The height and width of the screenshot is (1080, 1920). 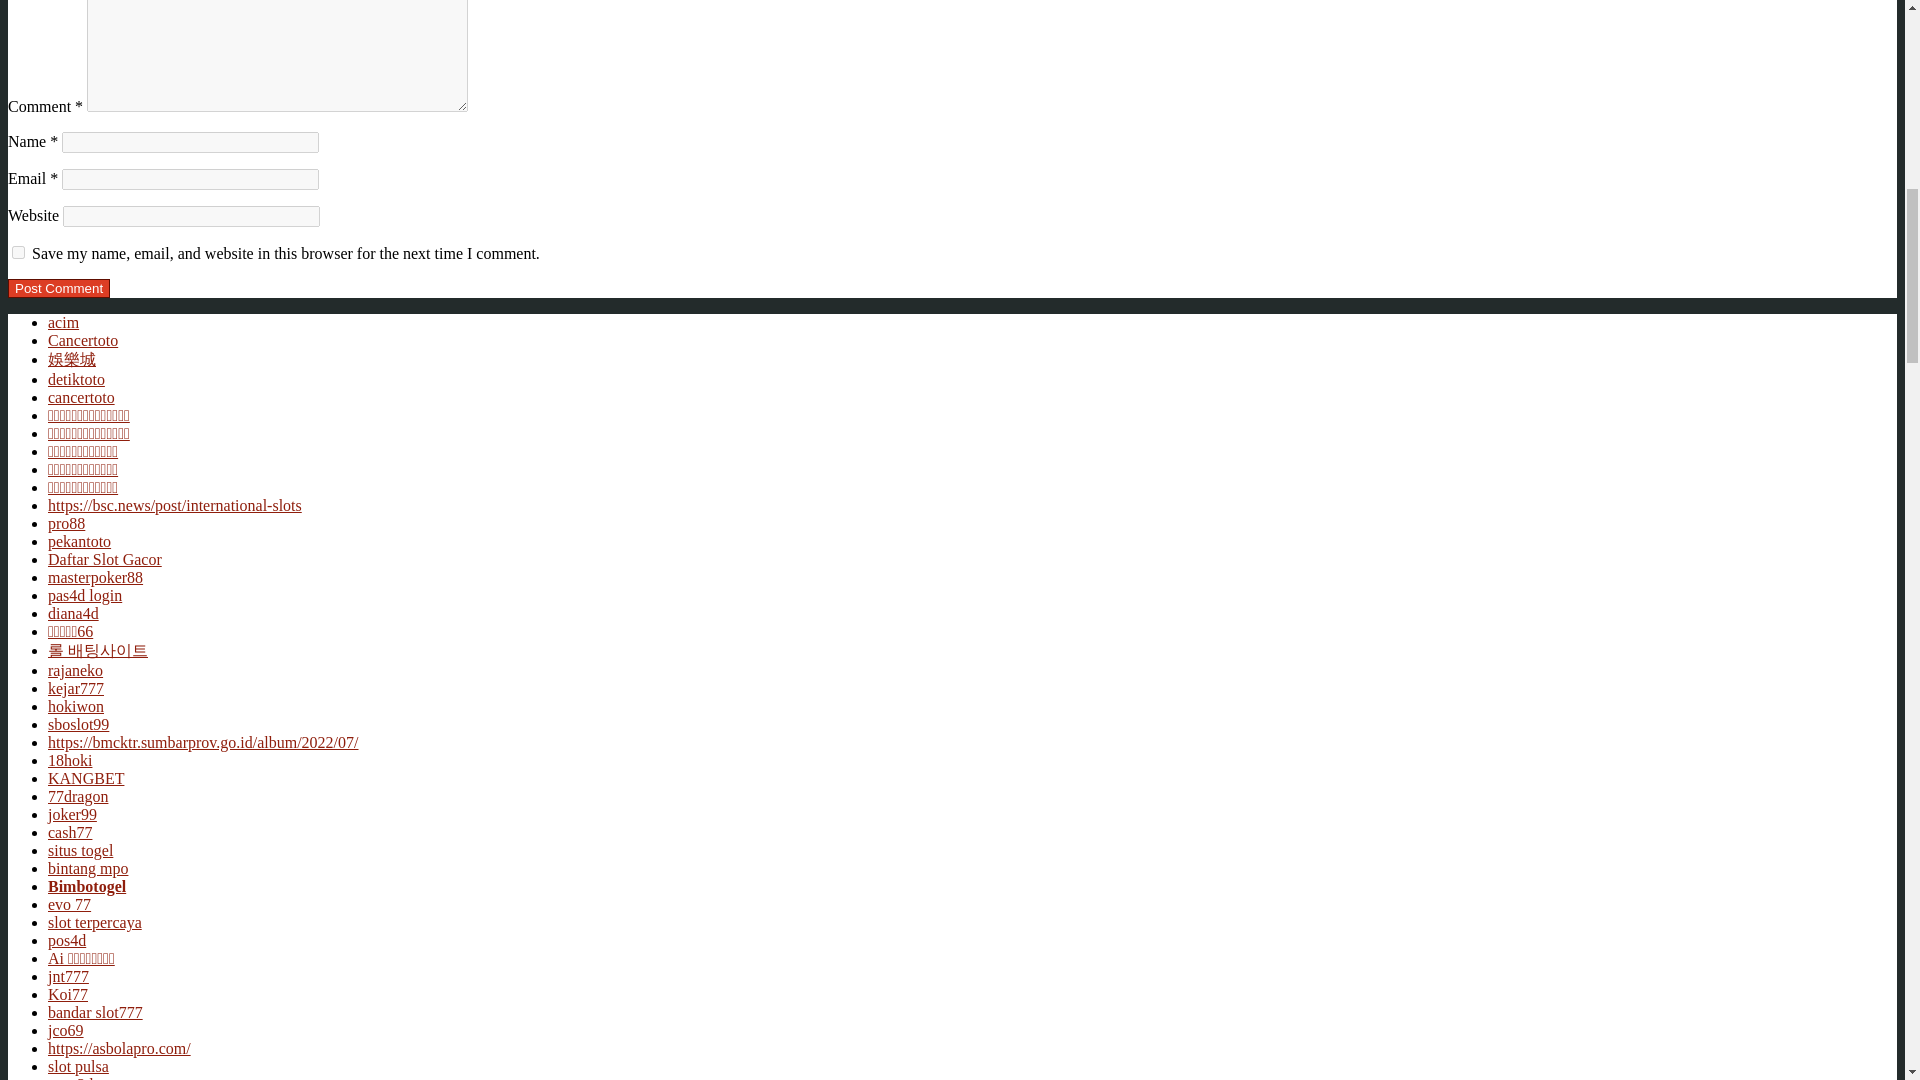 I want to click on sboslot99, so click(x=78, y=724).